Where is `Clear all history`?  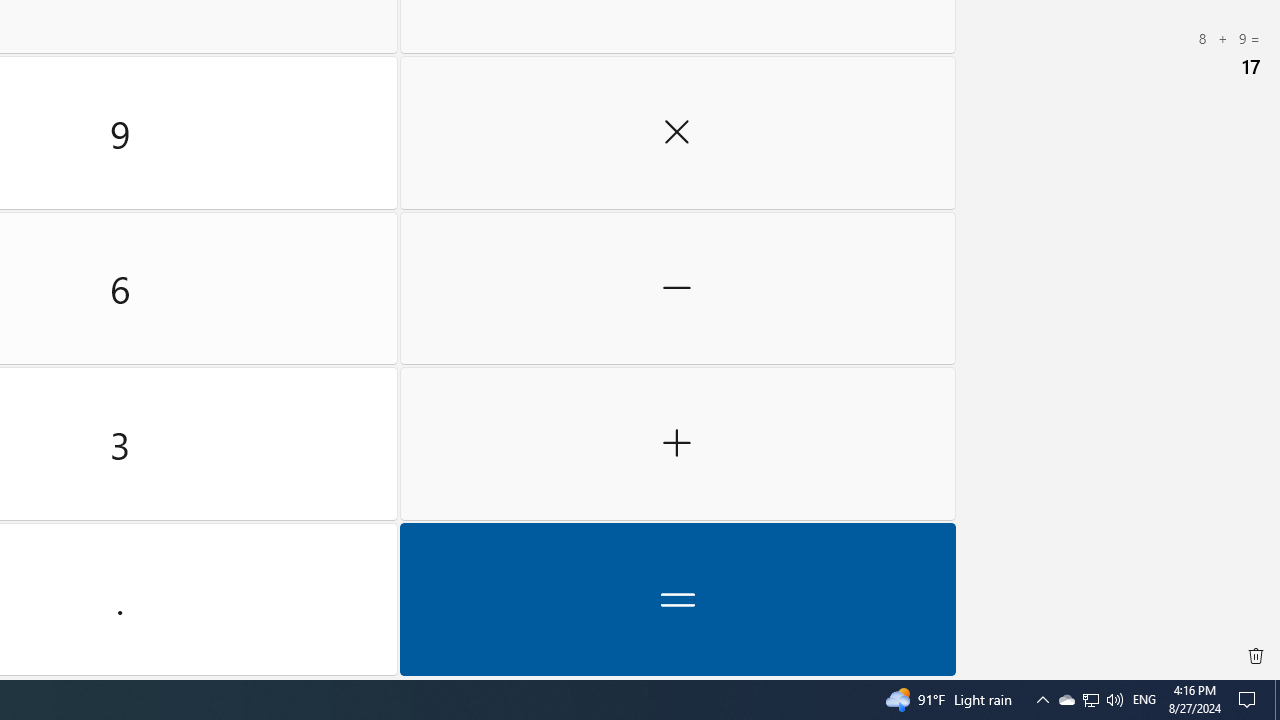
Clear all history is located at coordinates (1256, 656).